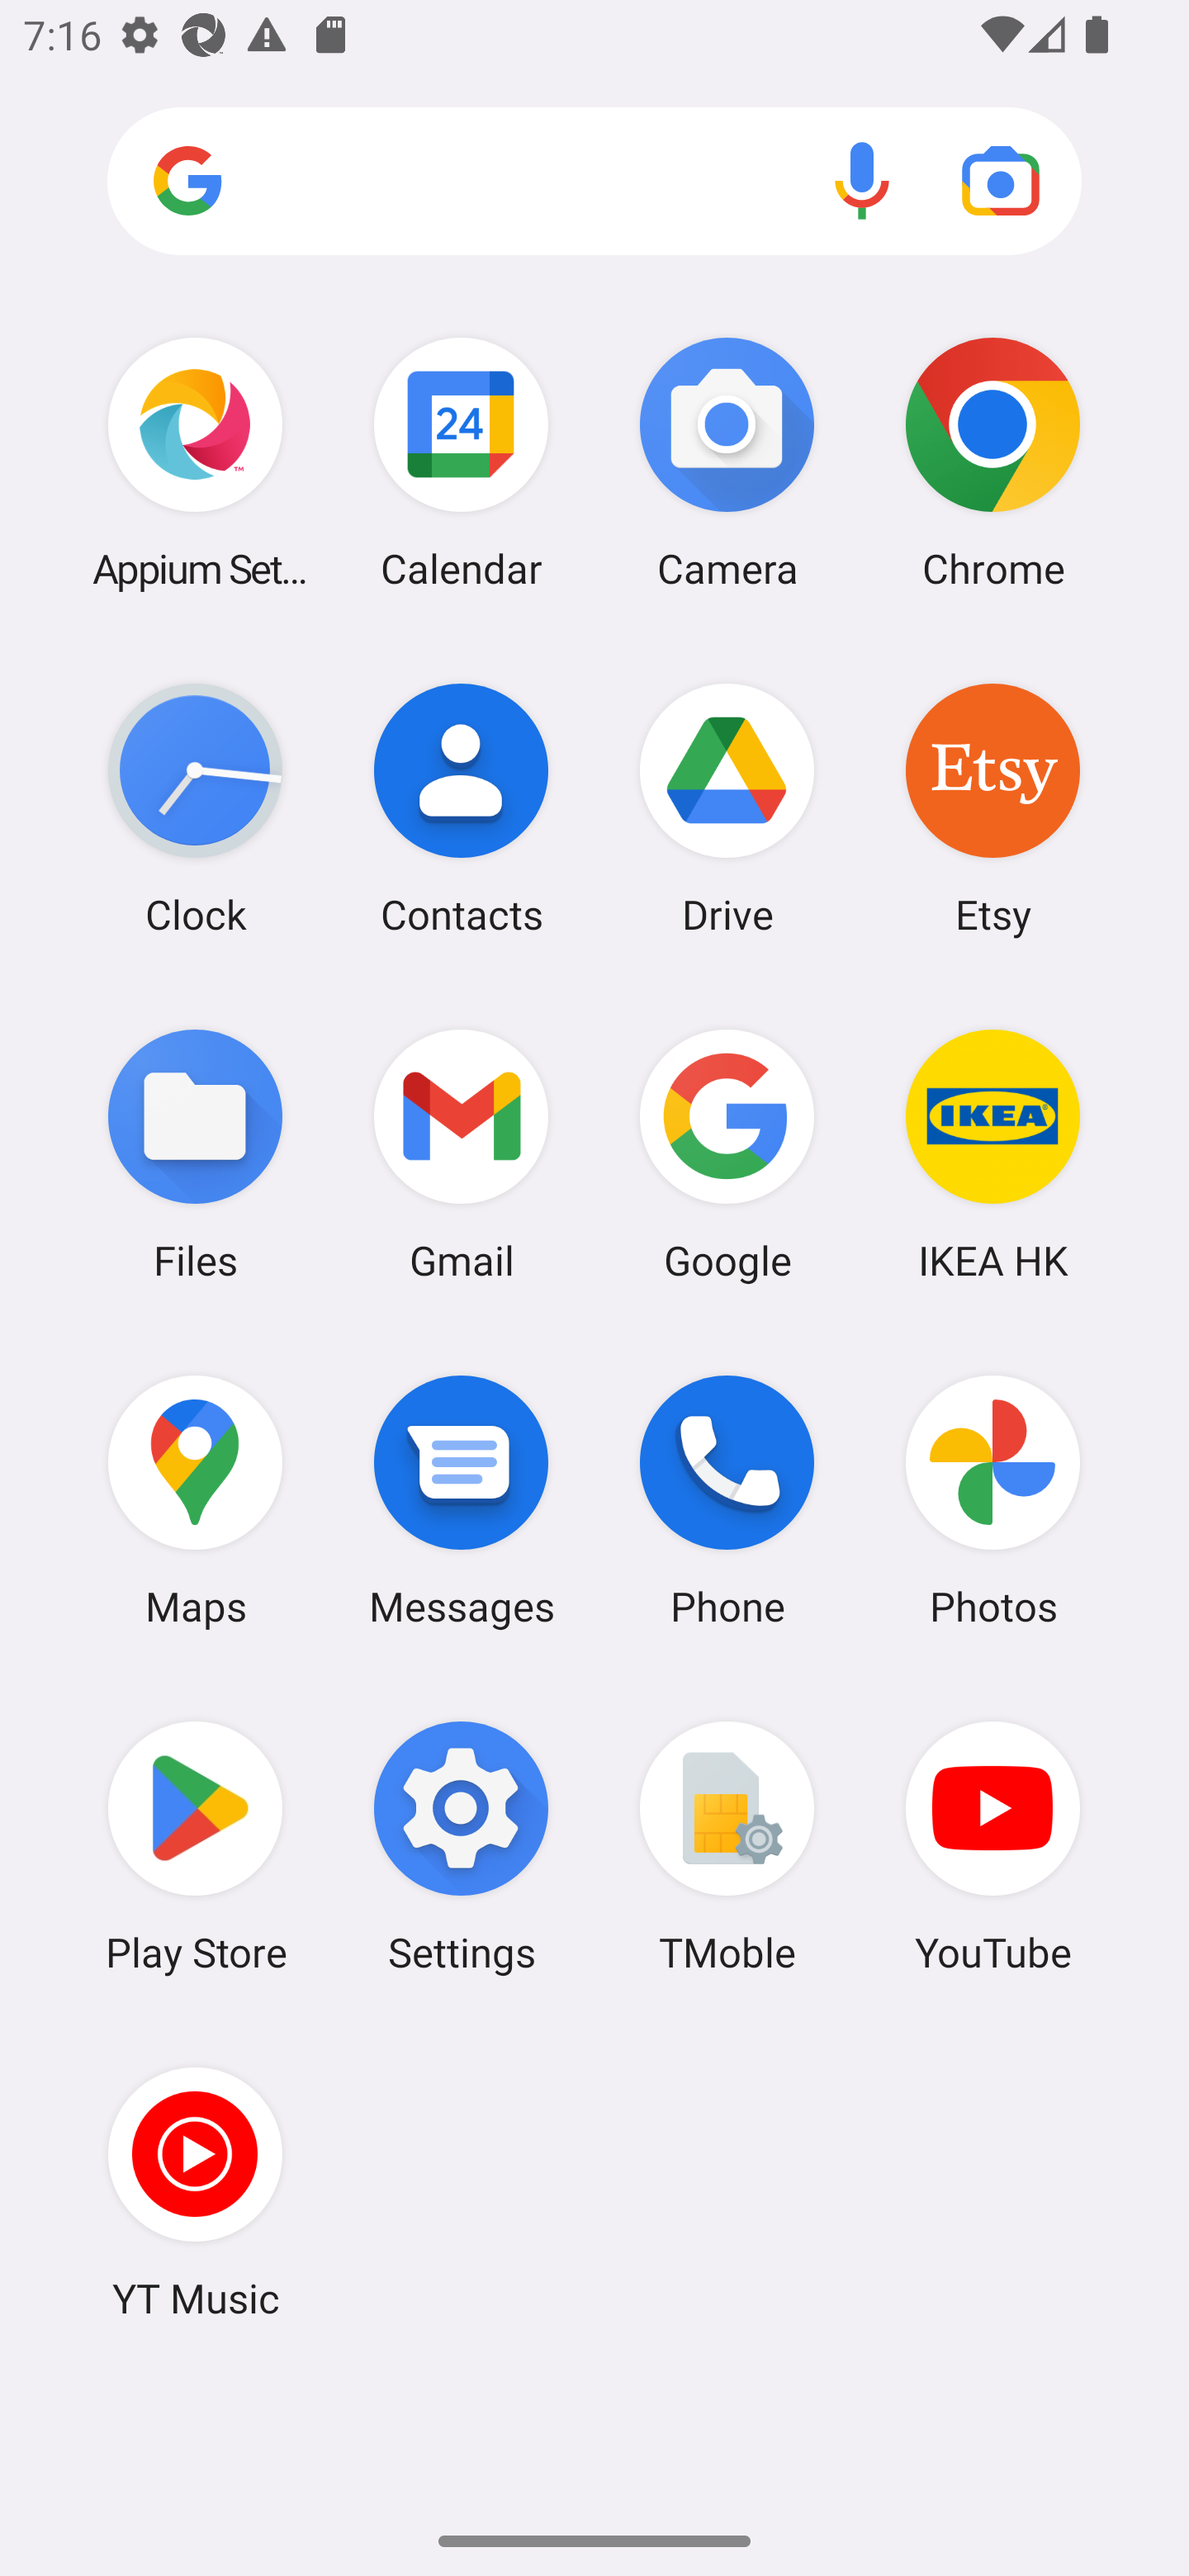 This screenshot has width=1189, height=2576. What do you see at coordinates (195, 1847) in the screenshot?
I see `Play Store` at bounding box center [195, 1847].